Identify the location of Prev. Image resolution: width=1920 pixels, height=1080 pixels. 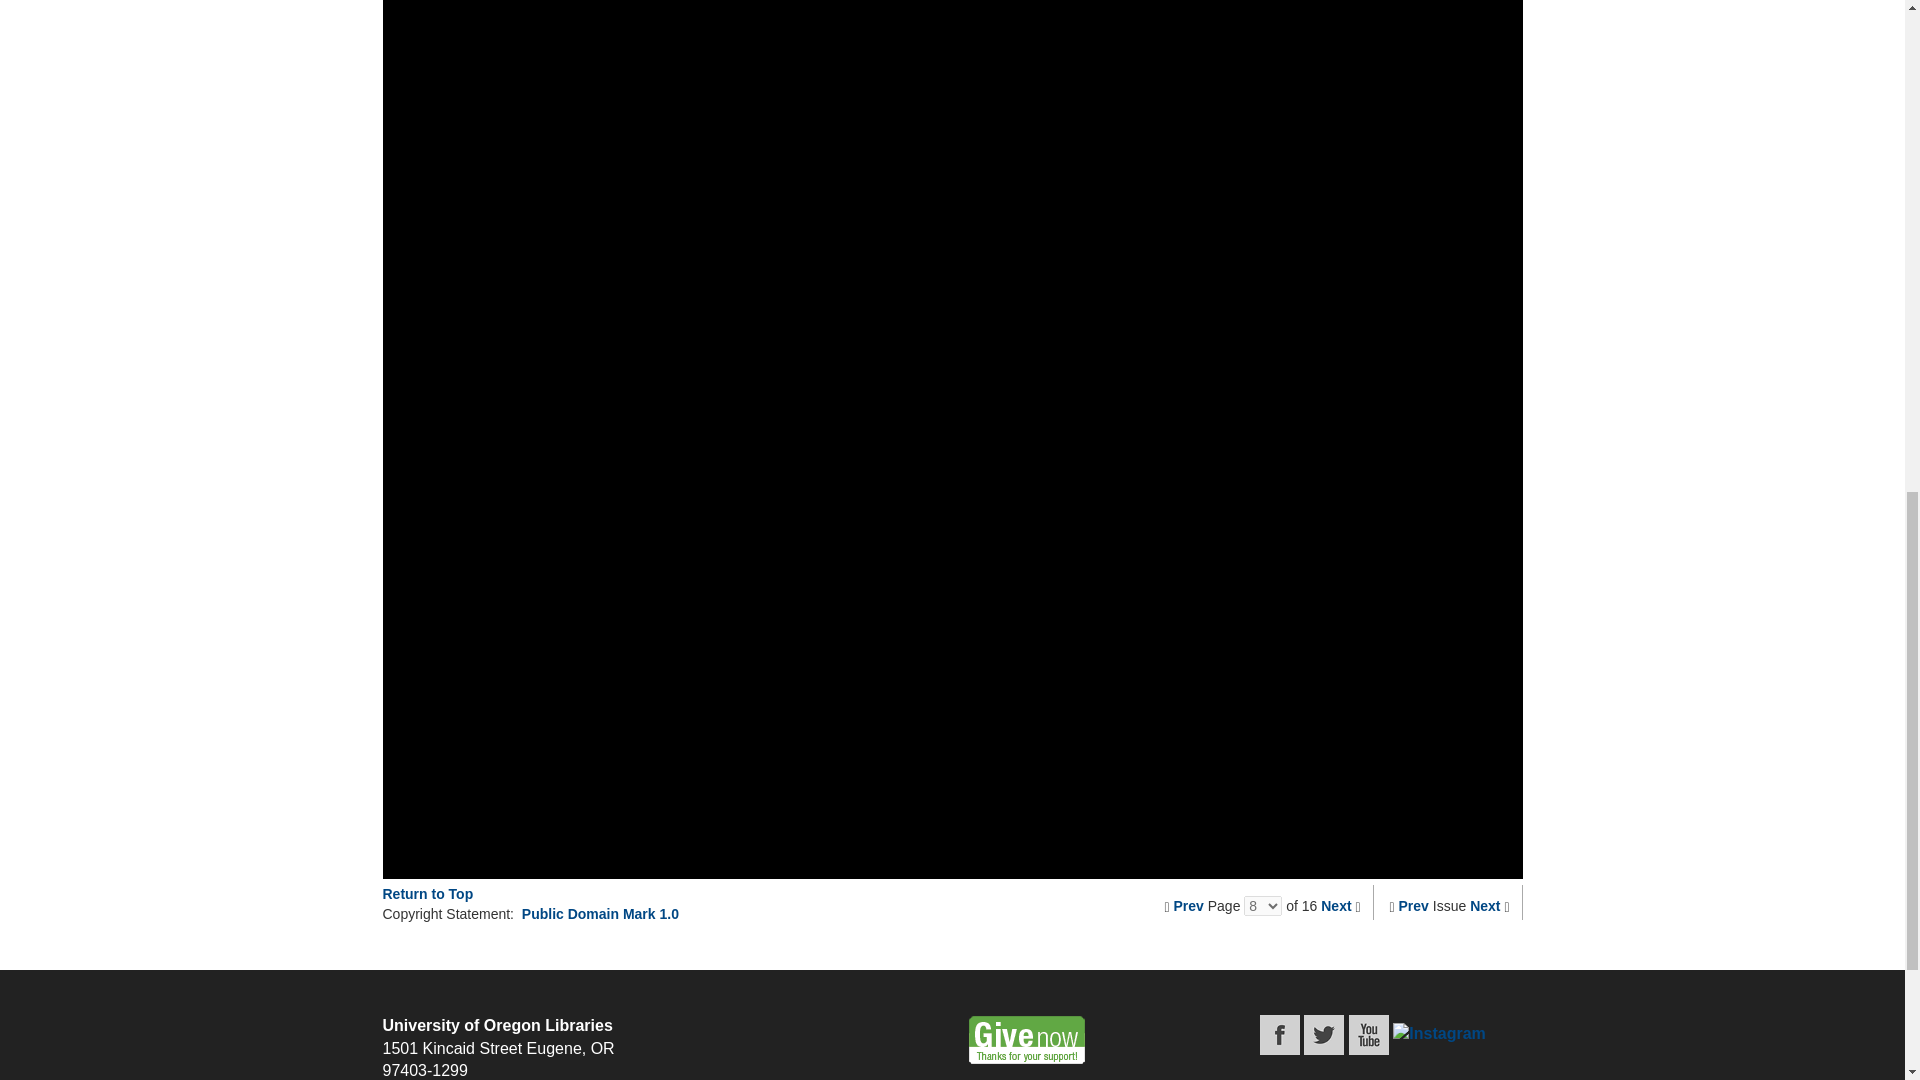
(1188, 905).